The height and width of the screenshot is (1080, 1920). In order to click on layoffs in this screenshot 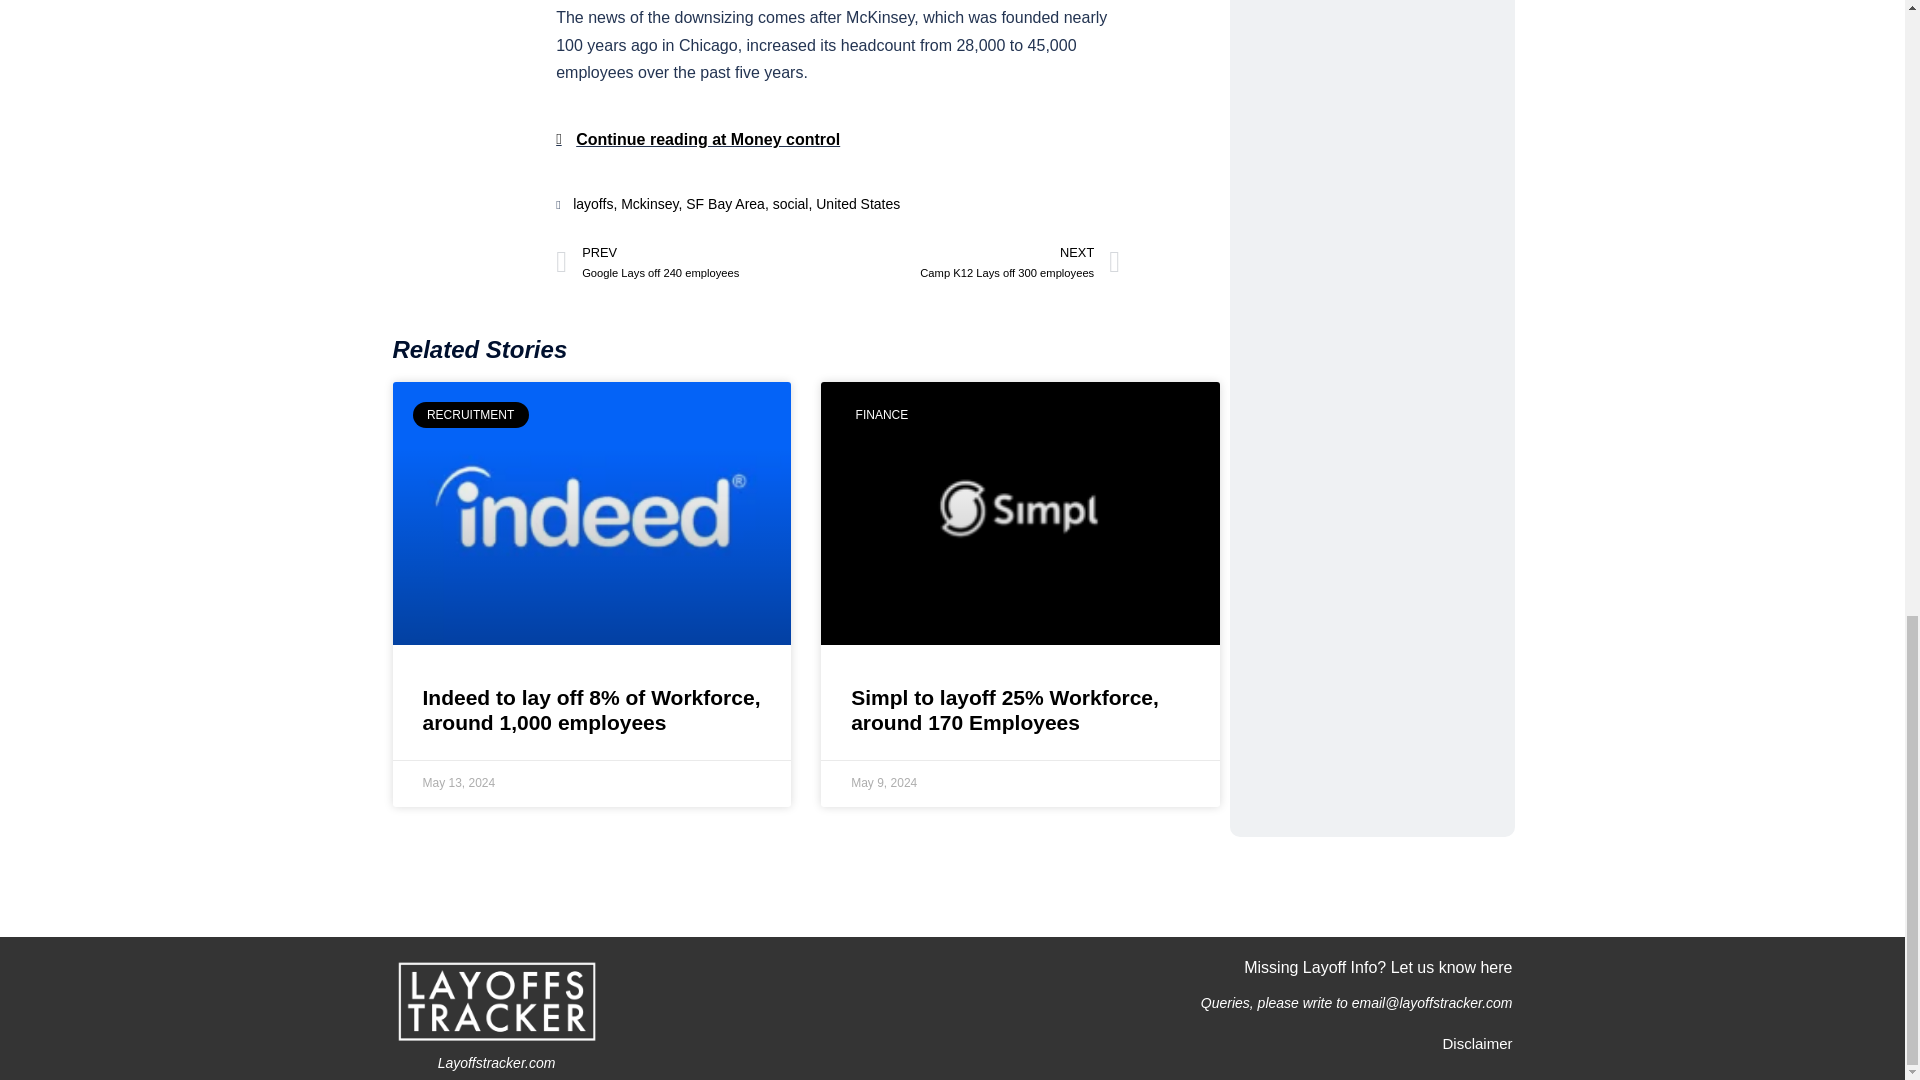, I will do `click(592, 203)`.